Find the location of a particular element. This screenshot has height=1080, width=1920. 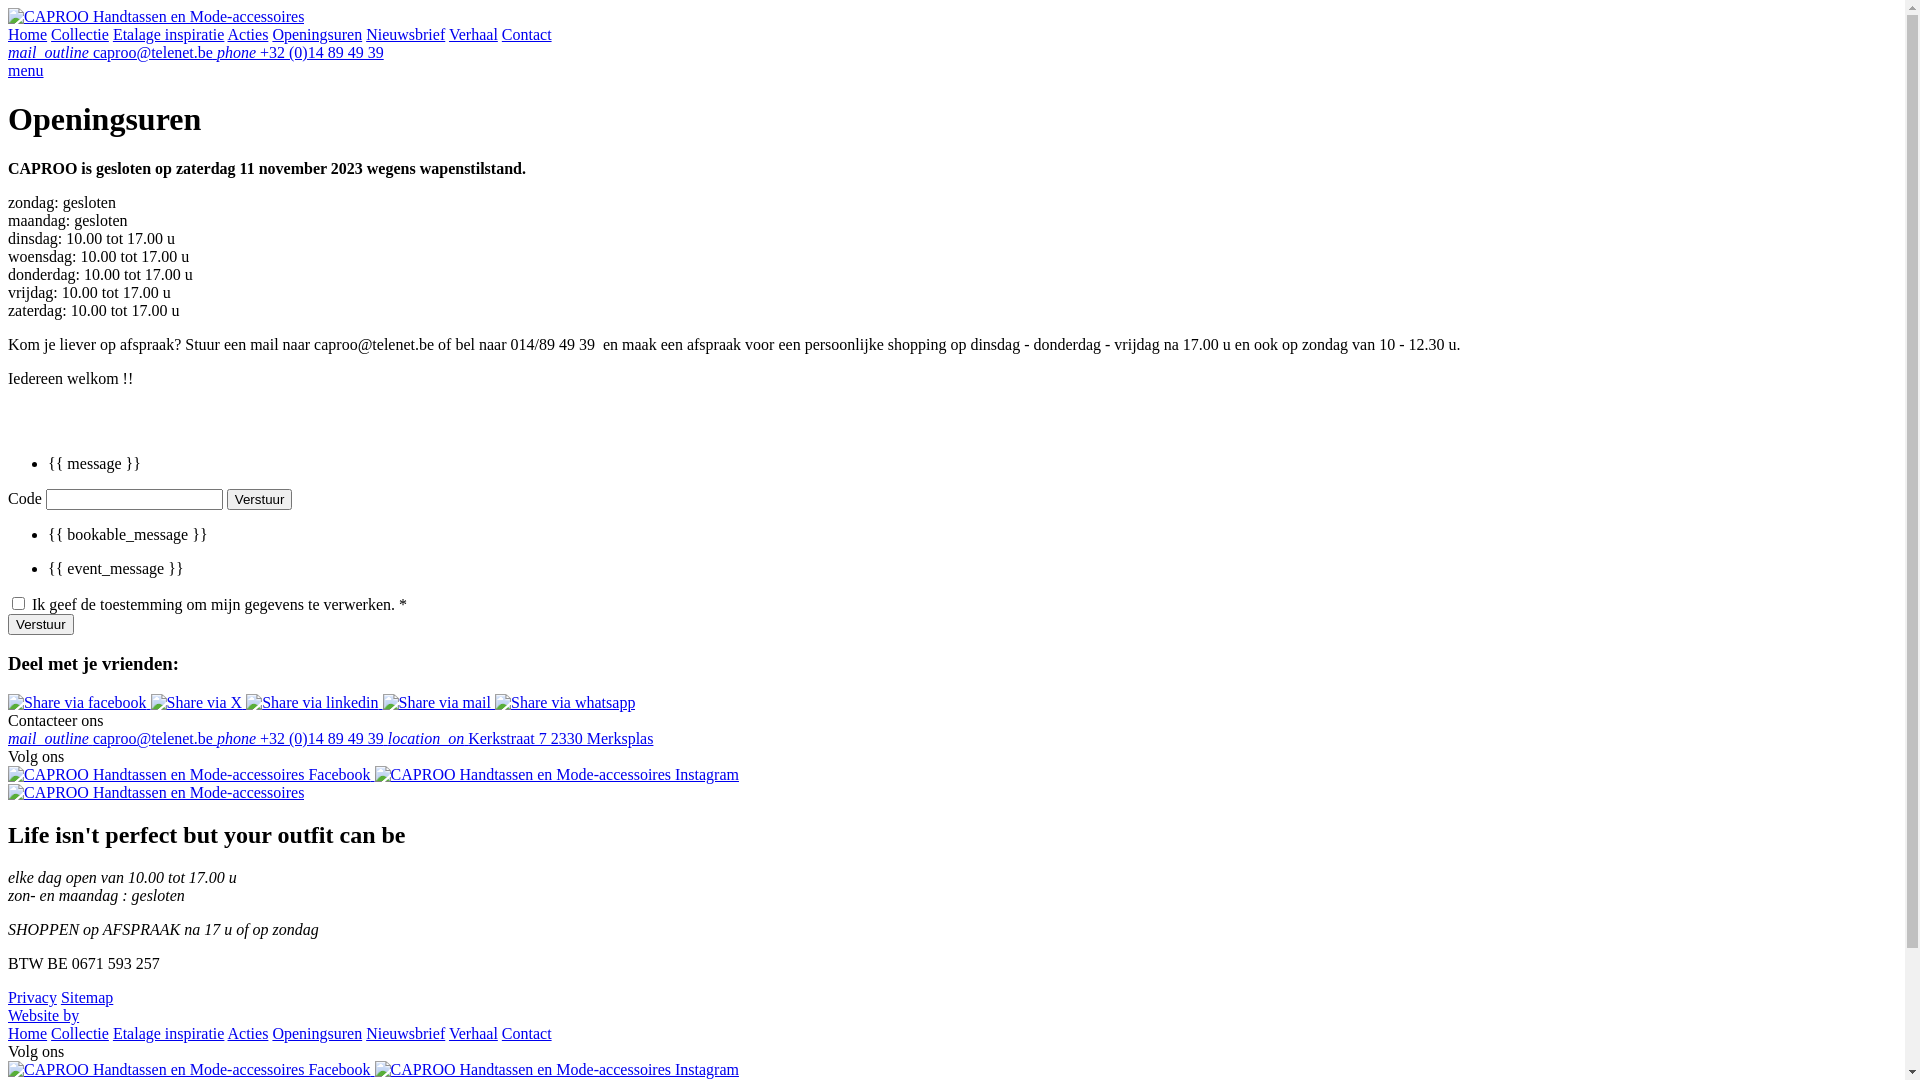

Share via whatsapp is located at coordinates (565, 702).